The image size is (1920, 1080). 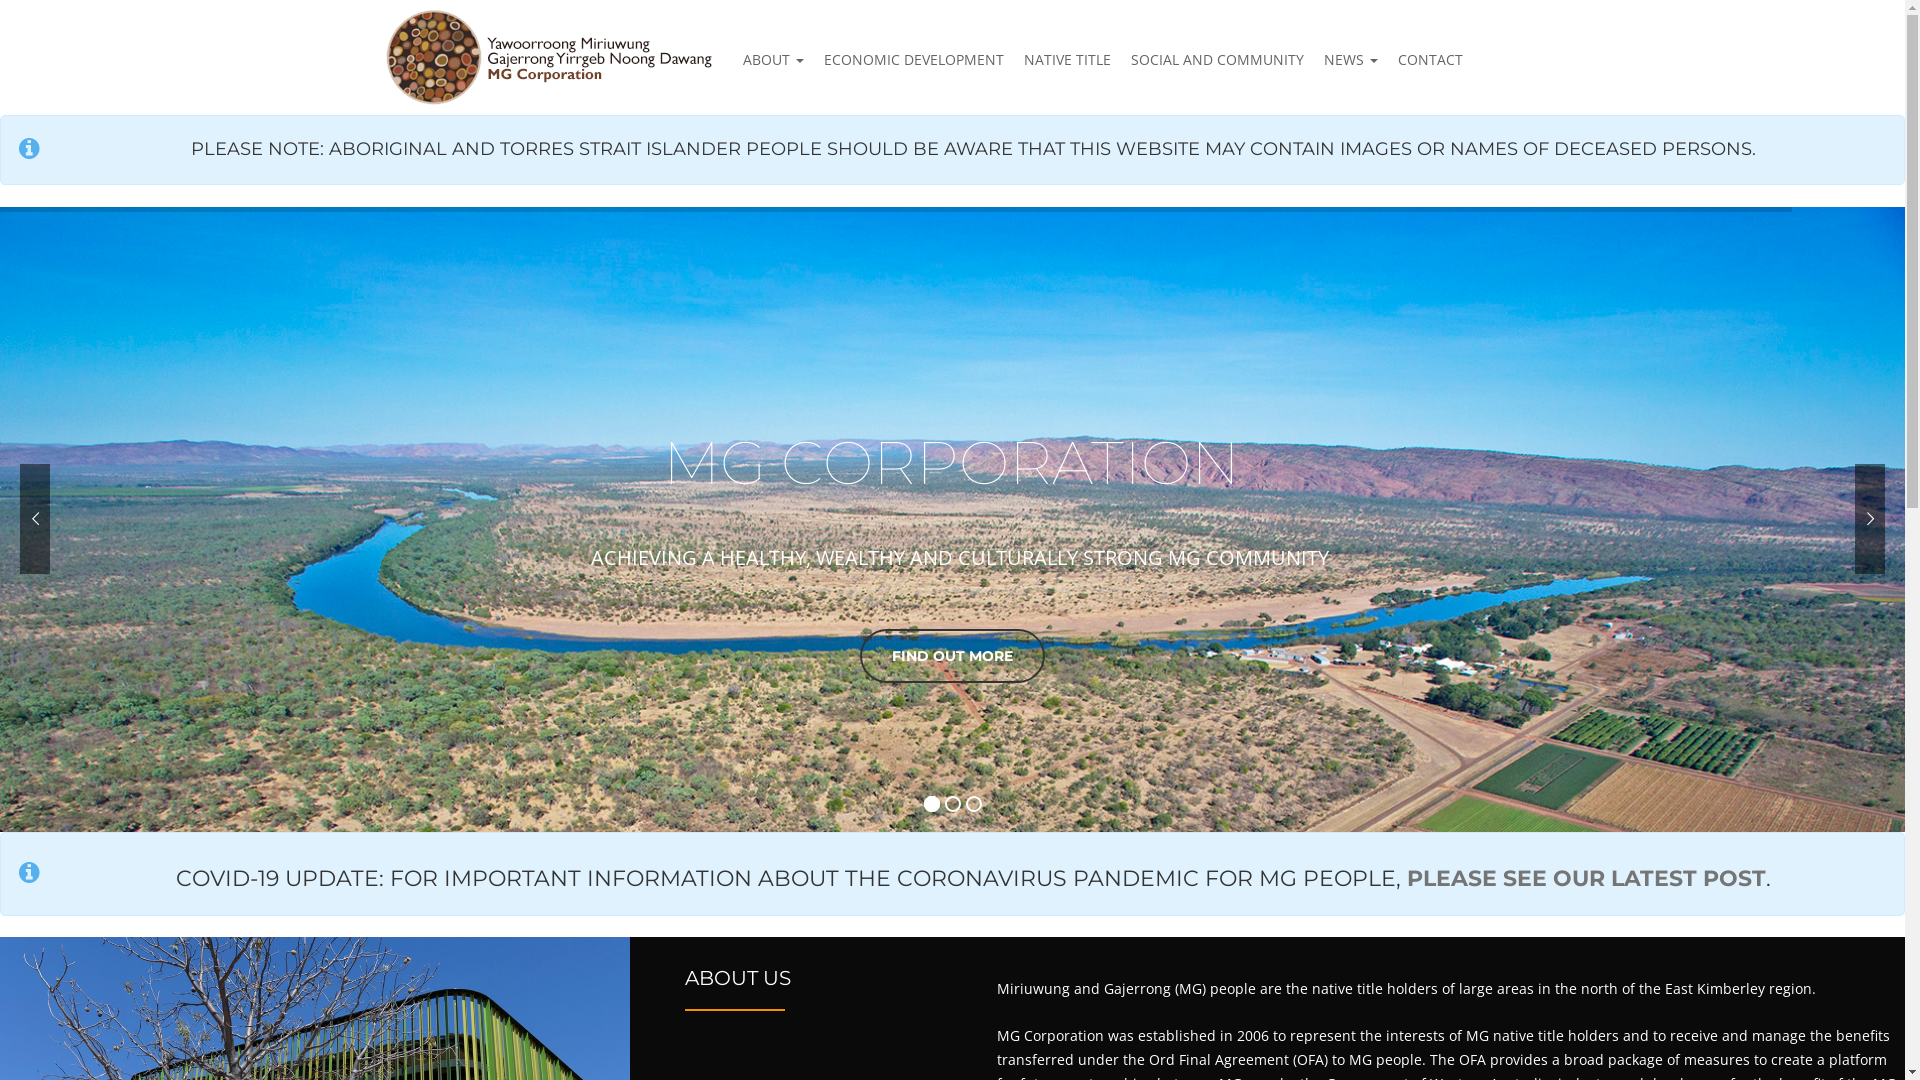 I want to click on ABOUT, so click(x=772, y=60).